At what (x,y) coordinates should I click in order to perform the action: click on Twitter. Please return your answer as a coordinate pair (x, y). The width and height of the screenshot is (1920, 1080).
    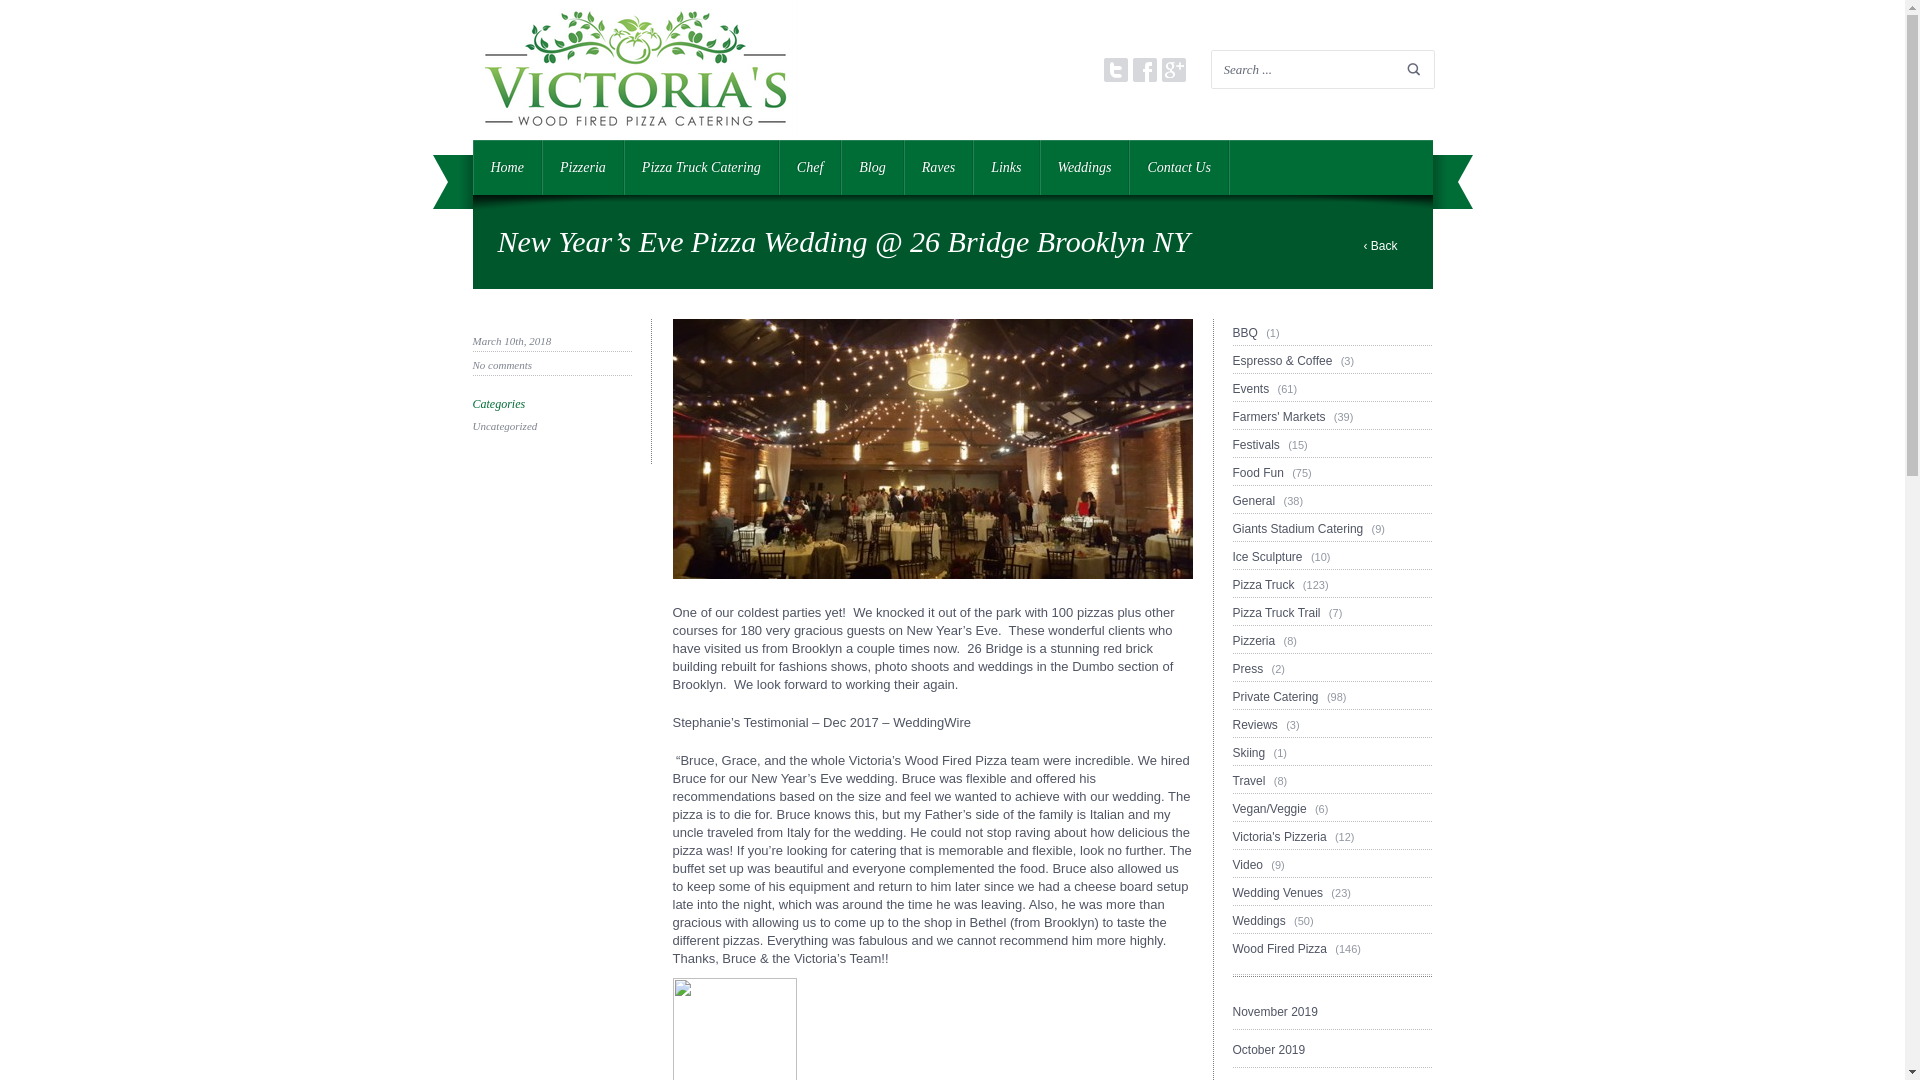
    Looking at the image, I should click on (1116, 70).